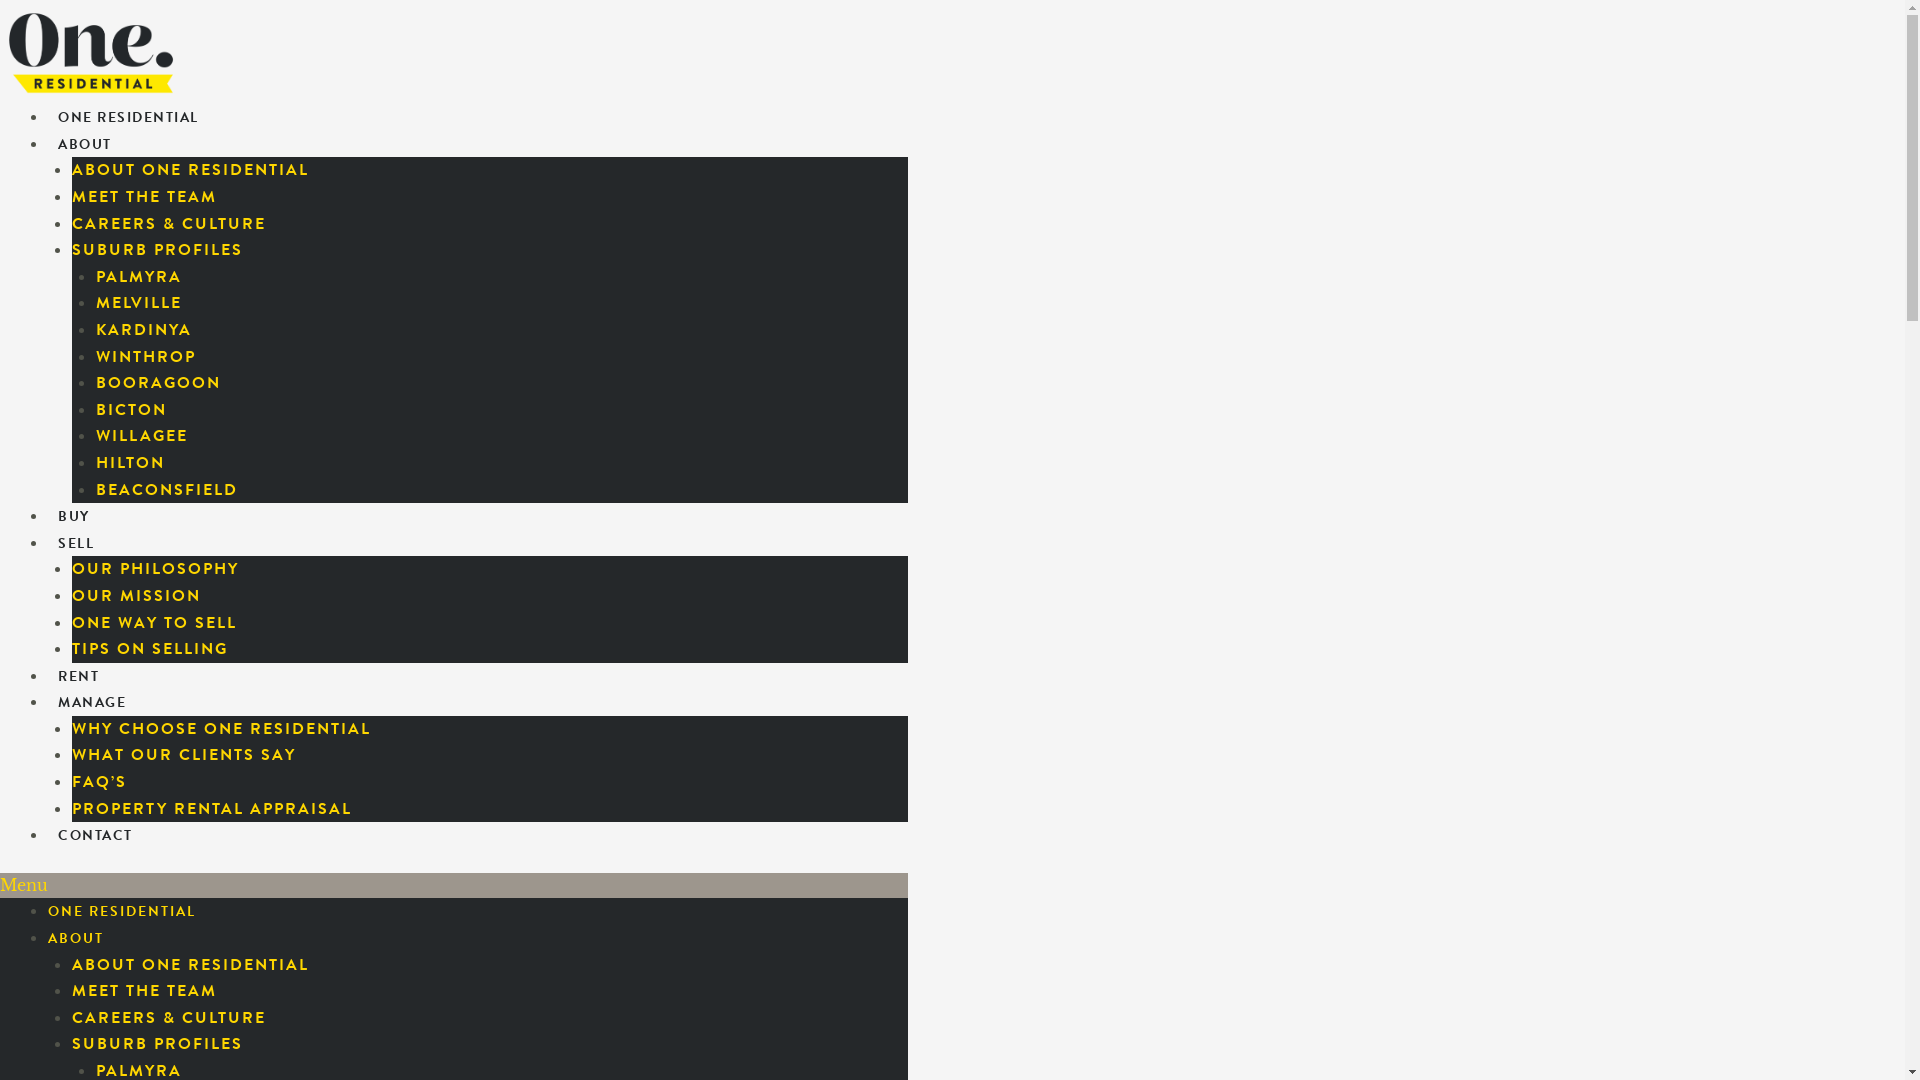 The height and width of the screenshot is (1080, 1920). Describe the element at coordinates (136, 596) in the screenshot. I see `OUR MISSION` at that location.